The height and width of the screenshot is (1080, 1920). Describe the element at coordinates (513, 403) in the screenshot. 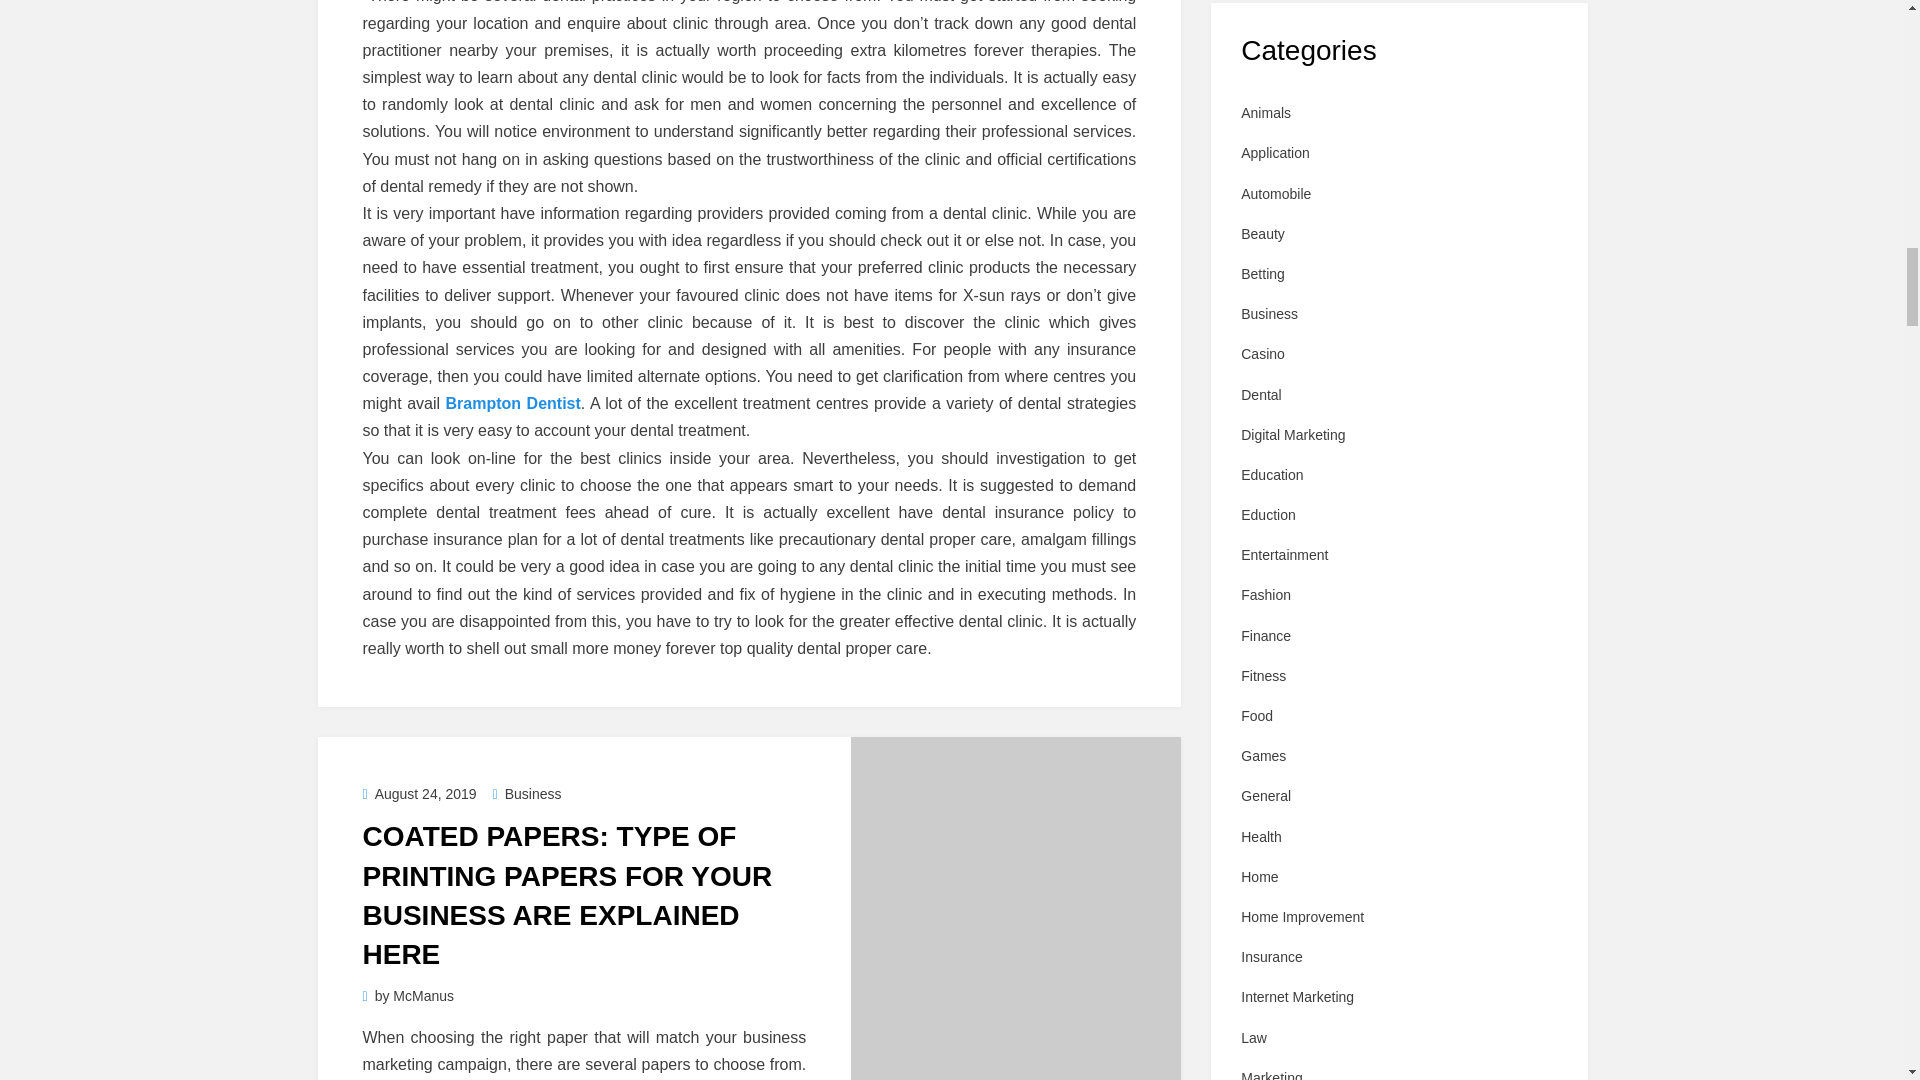

I see `Brampton Dentist` at that location.